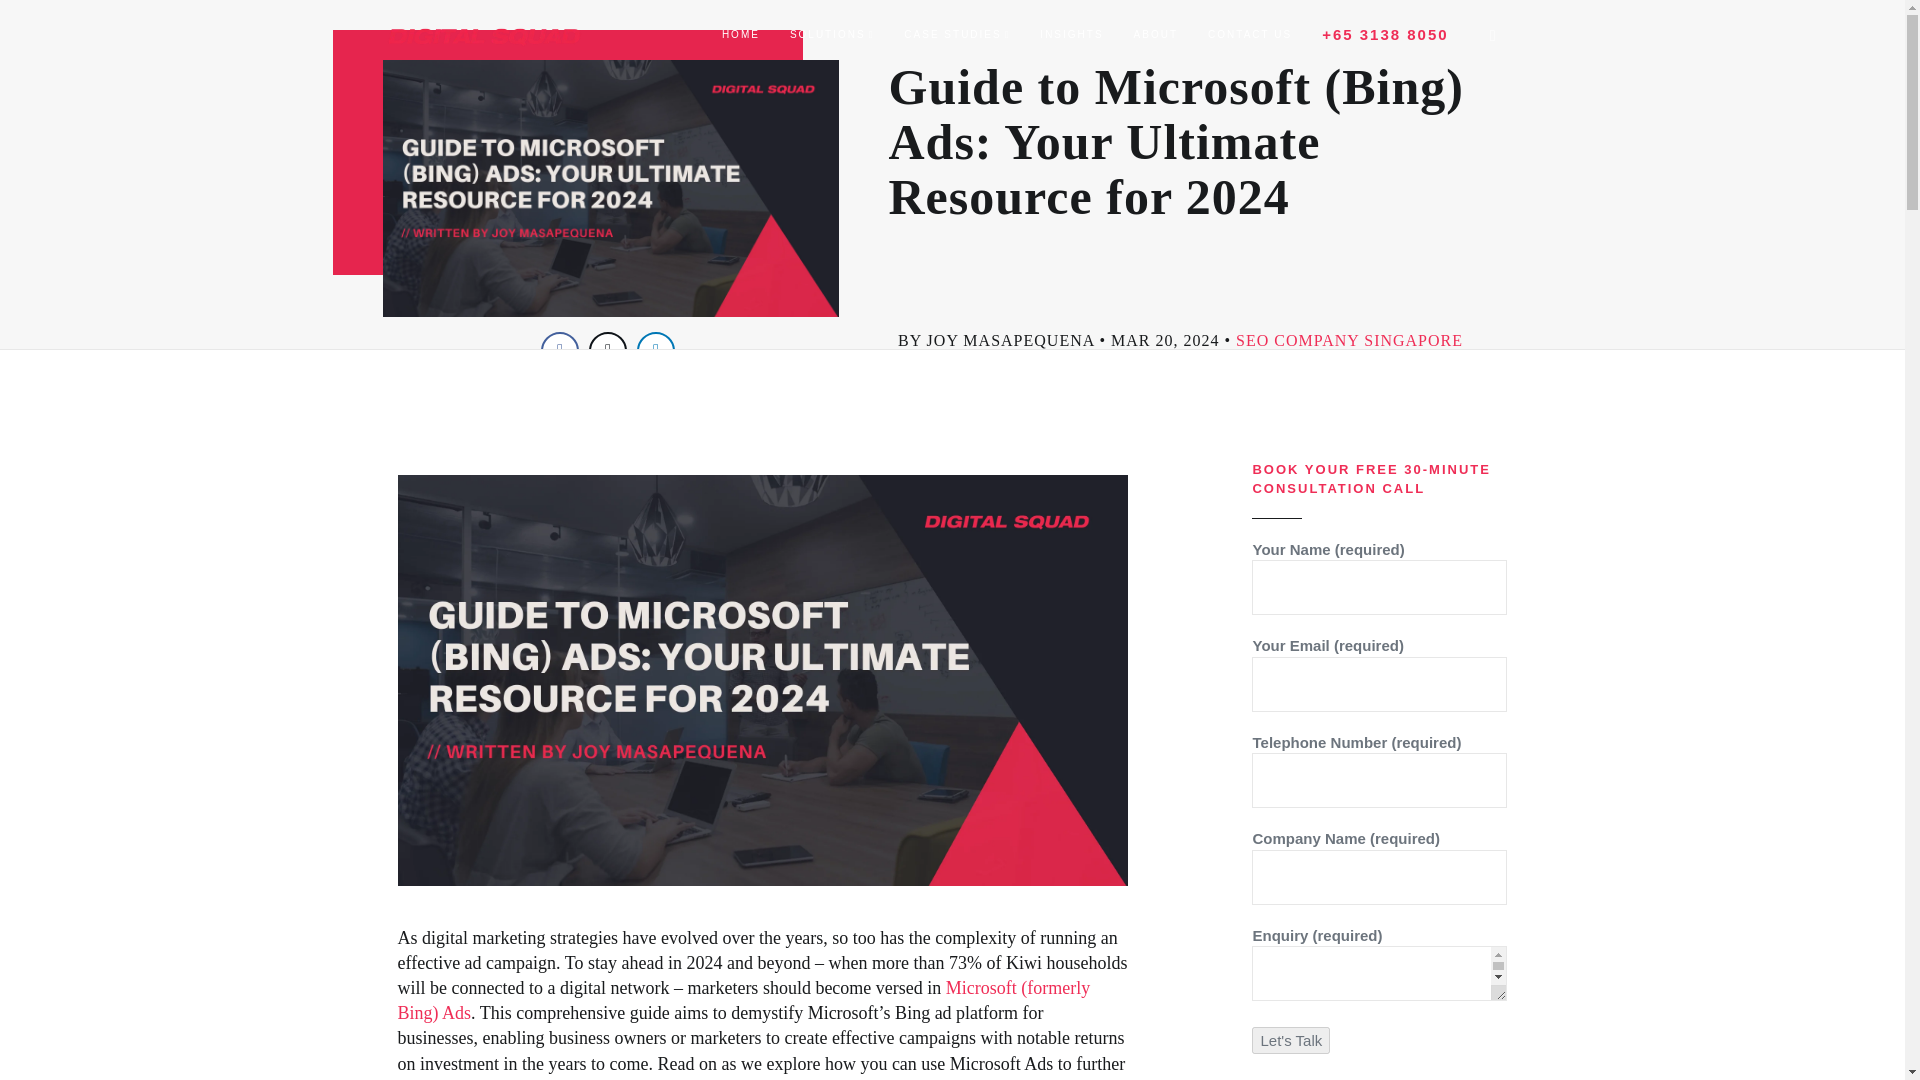 The width and height of the screenshot is (1920, 1080). I want to click on SOLUTIONS, so click(832, 35).